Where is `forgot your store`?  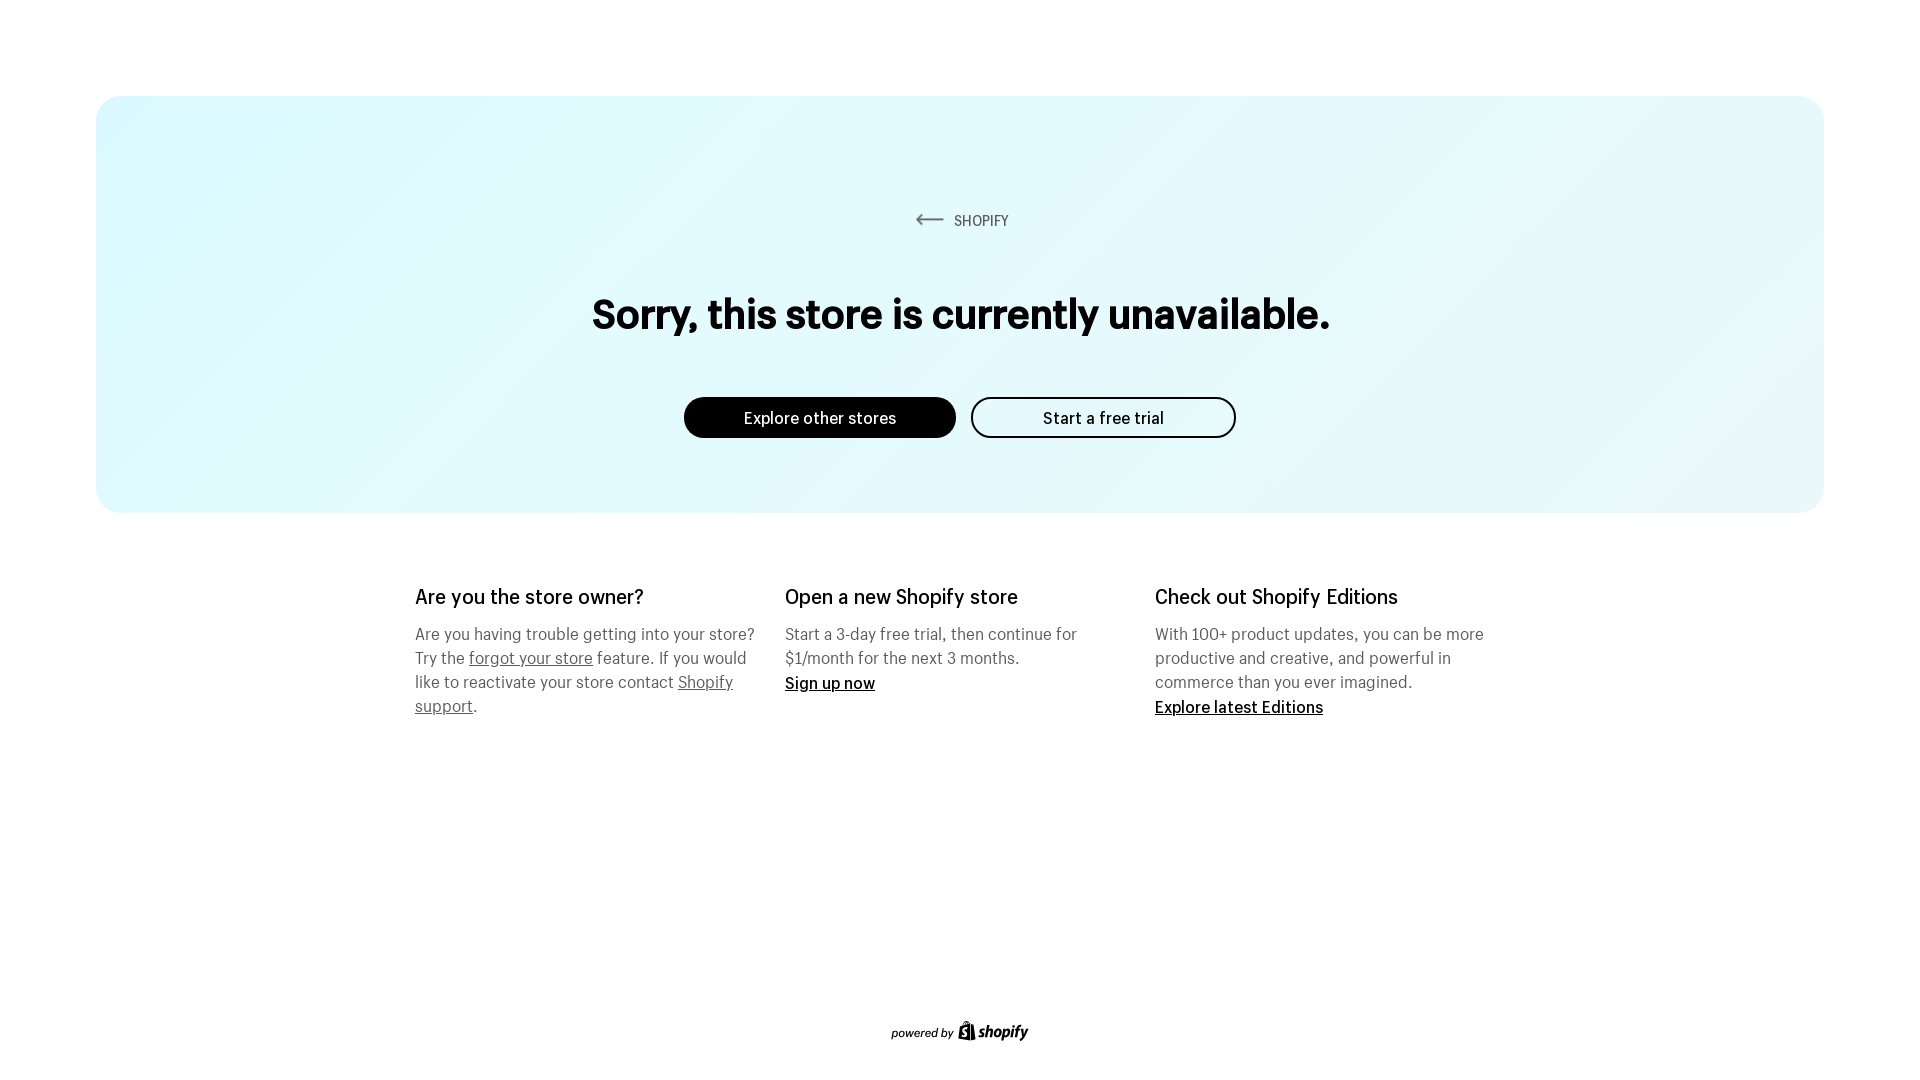
forgot your store is located at coordinates (531, 655).